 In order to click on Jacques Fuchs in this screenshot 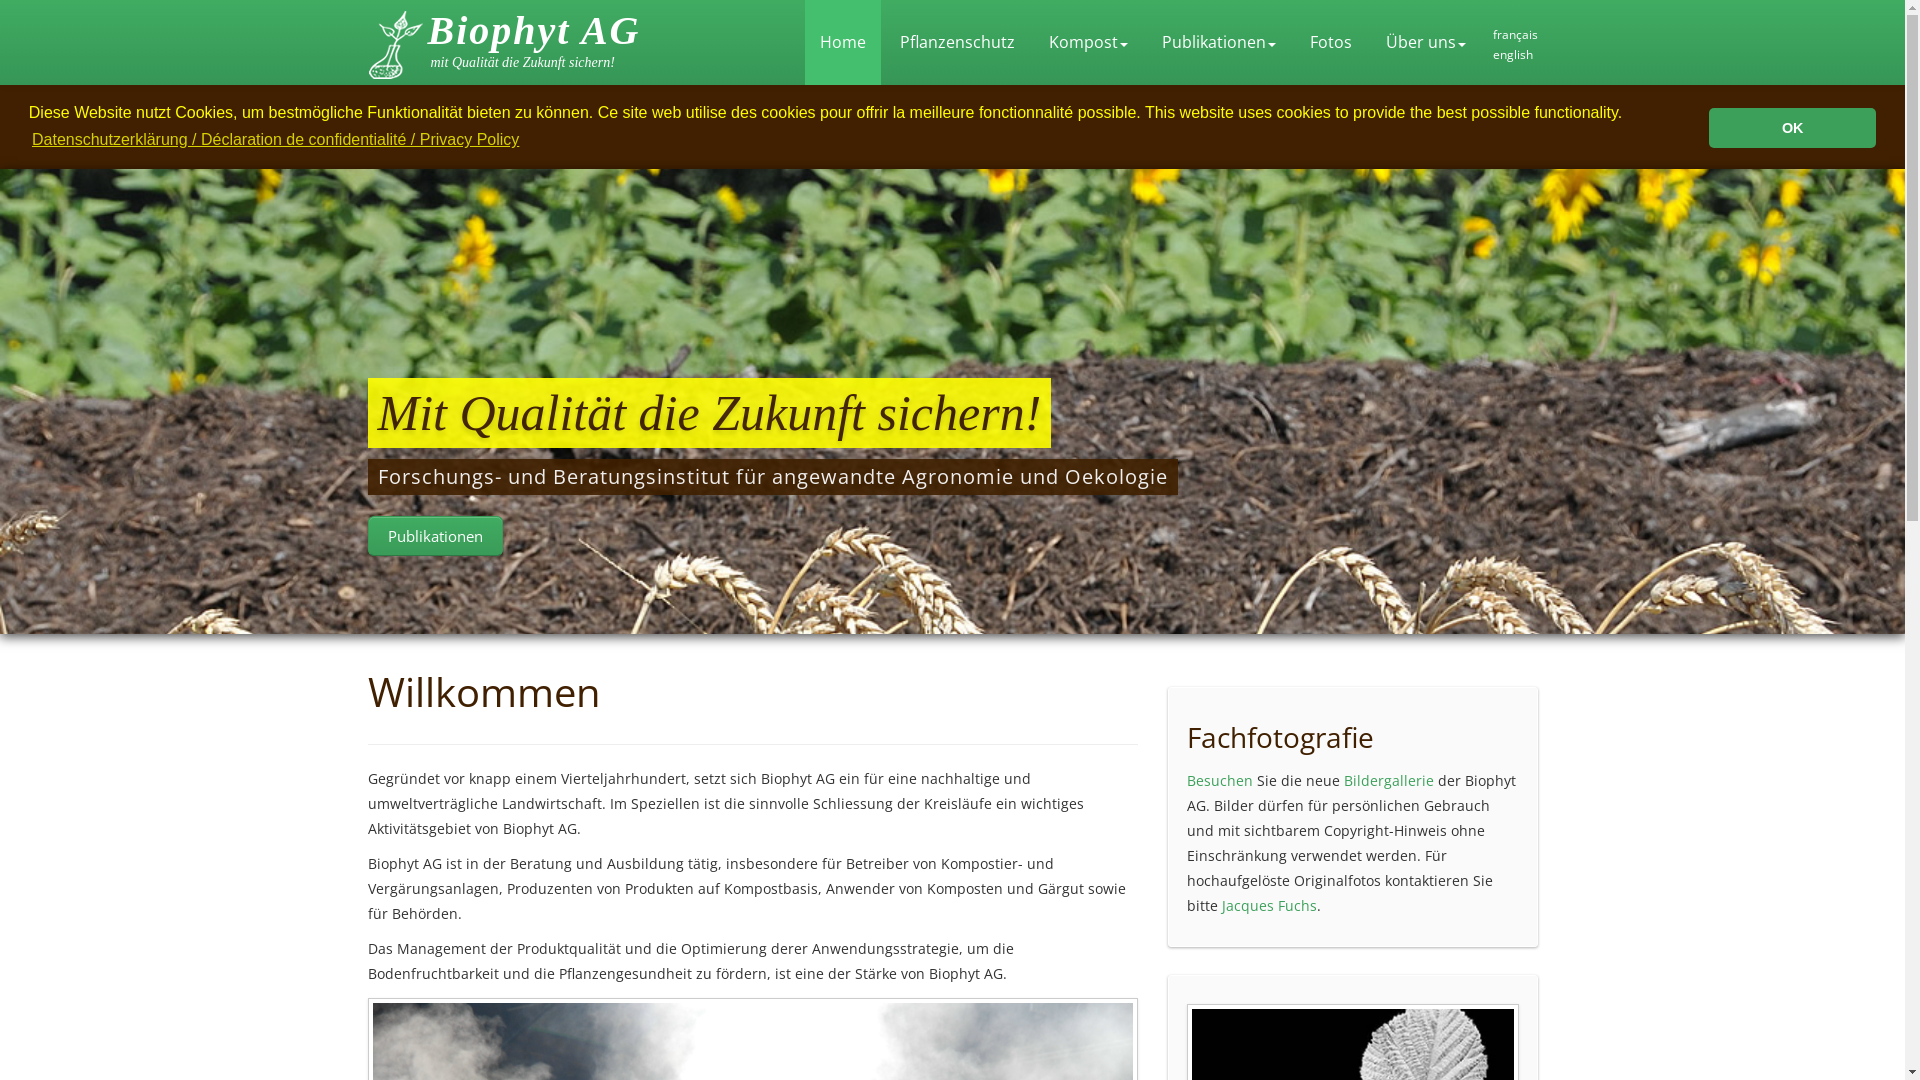, I will do `click(1270, 906)`.